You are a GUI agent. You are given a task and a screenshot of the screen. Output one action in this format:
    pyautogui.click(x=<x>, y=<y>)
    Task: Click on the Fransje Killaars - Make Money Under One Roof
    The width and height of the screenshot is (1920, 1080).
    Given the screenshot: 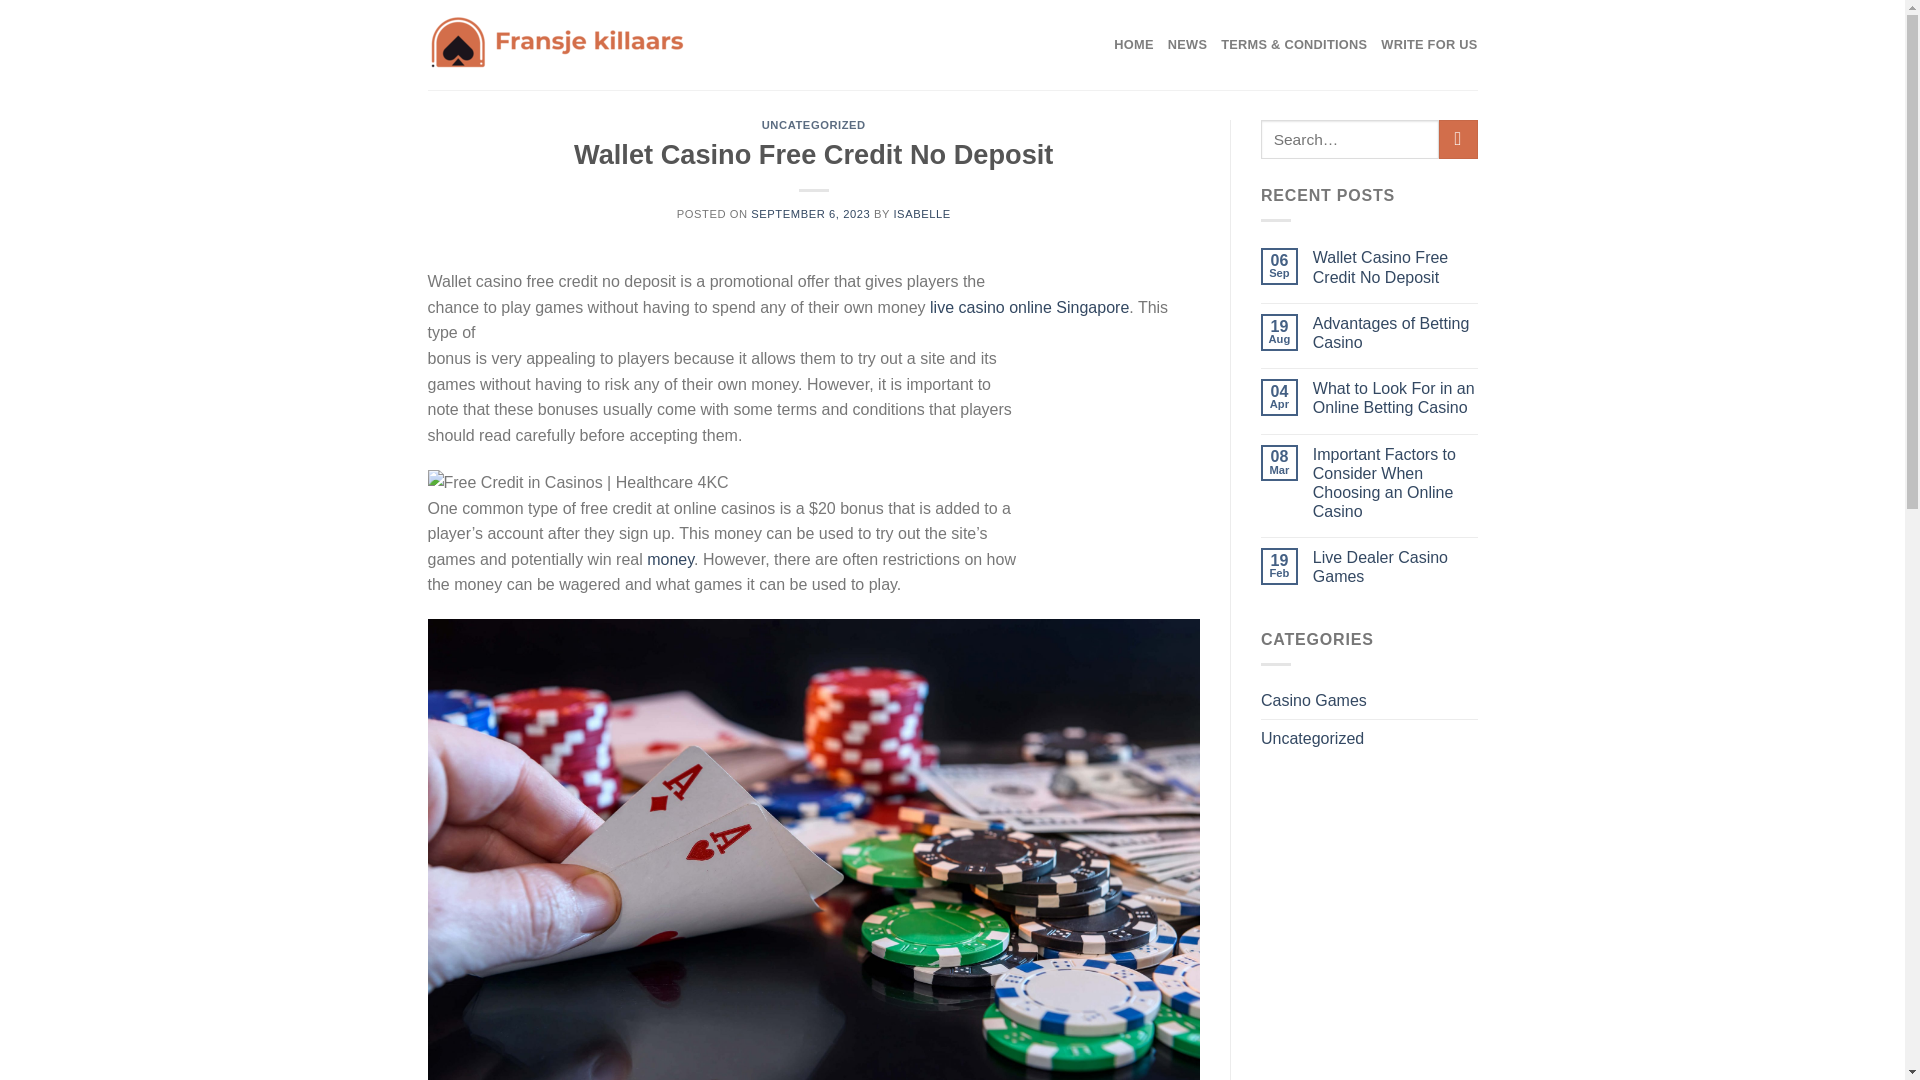 What is the action you would take?
    pyautogui.click(x=570, y=44)
    